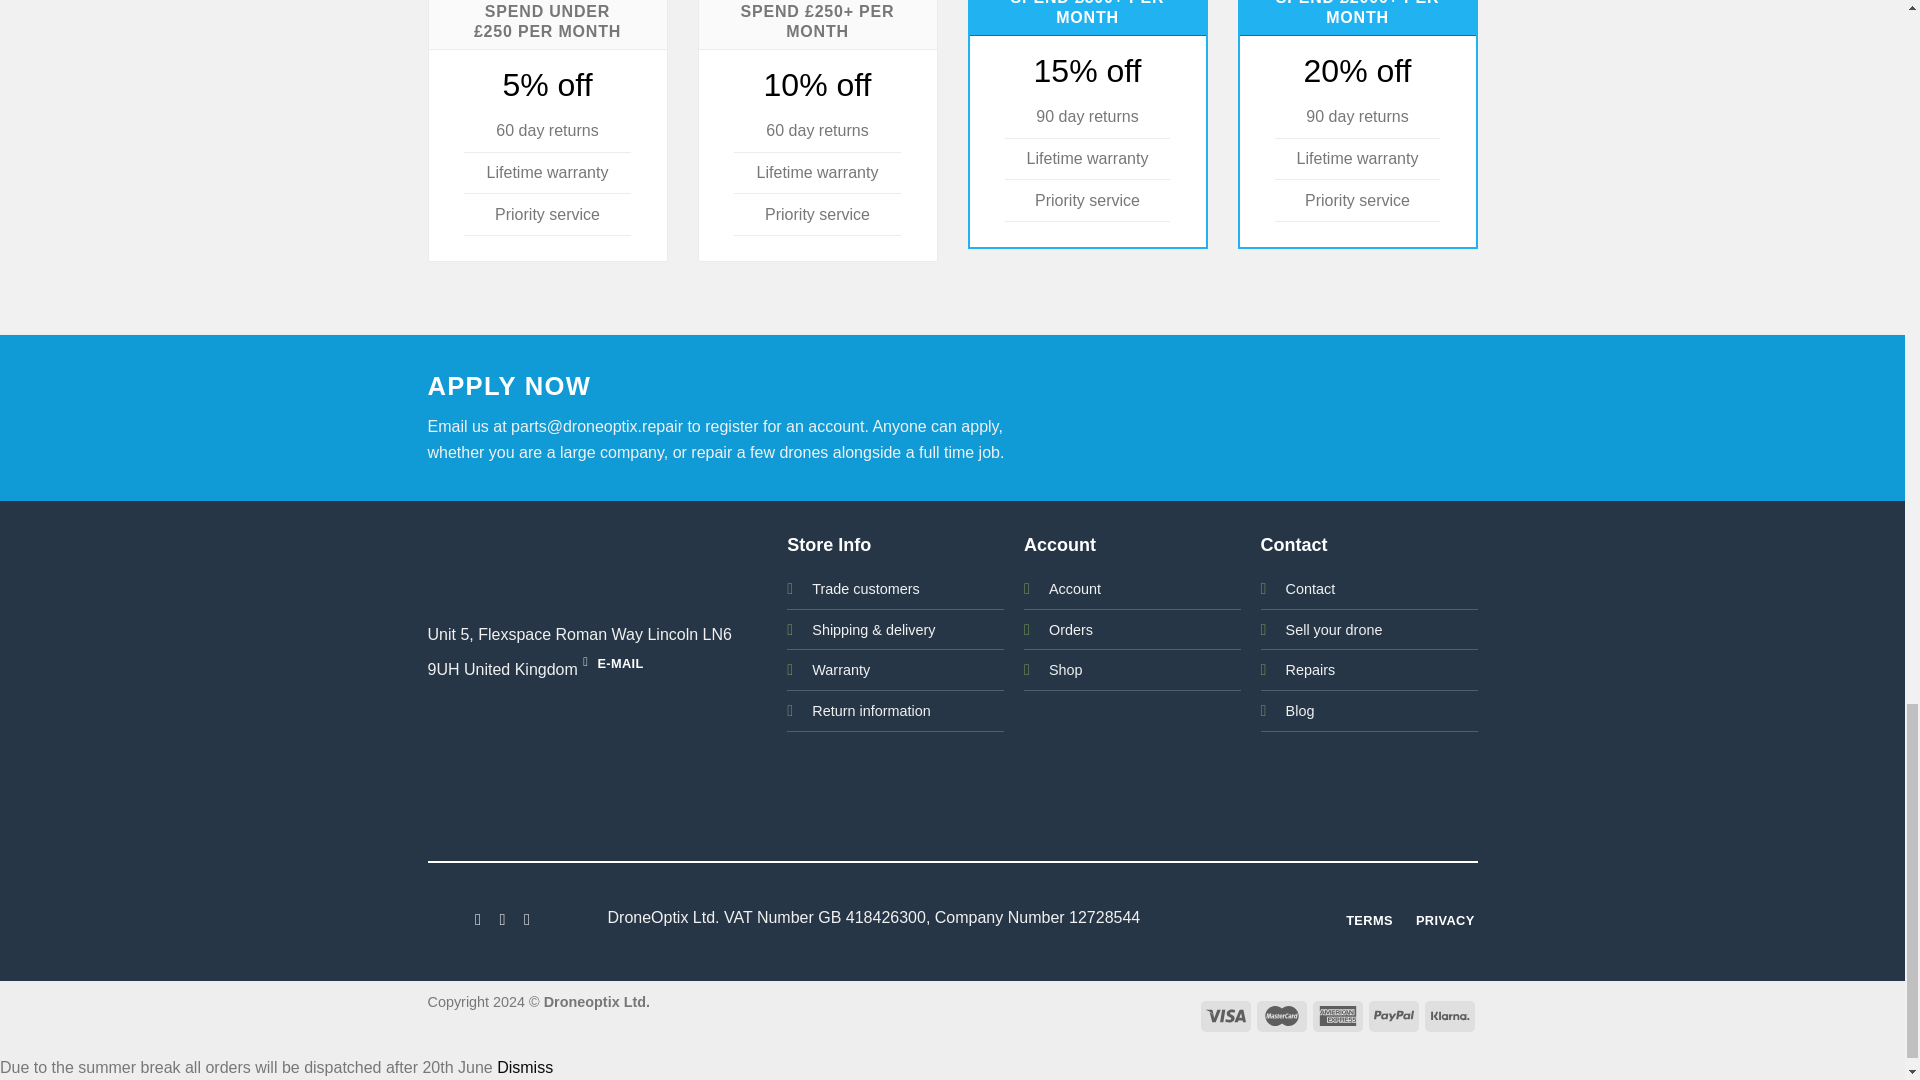 This screenshot has width=1920, height=1080. Describe the element at coordinates (1065, 670) in the screenshot. I see `Shop` at that location.